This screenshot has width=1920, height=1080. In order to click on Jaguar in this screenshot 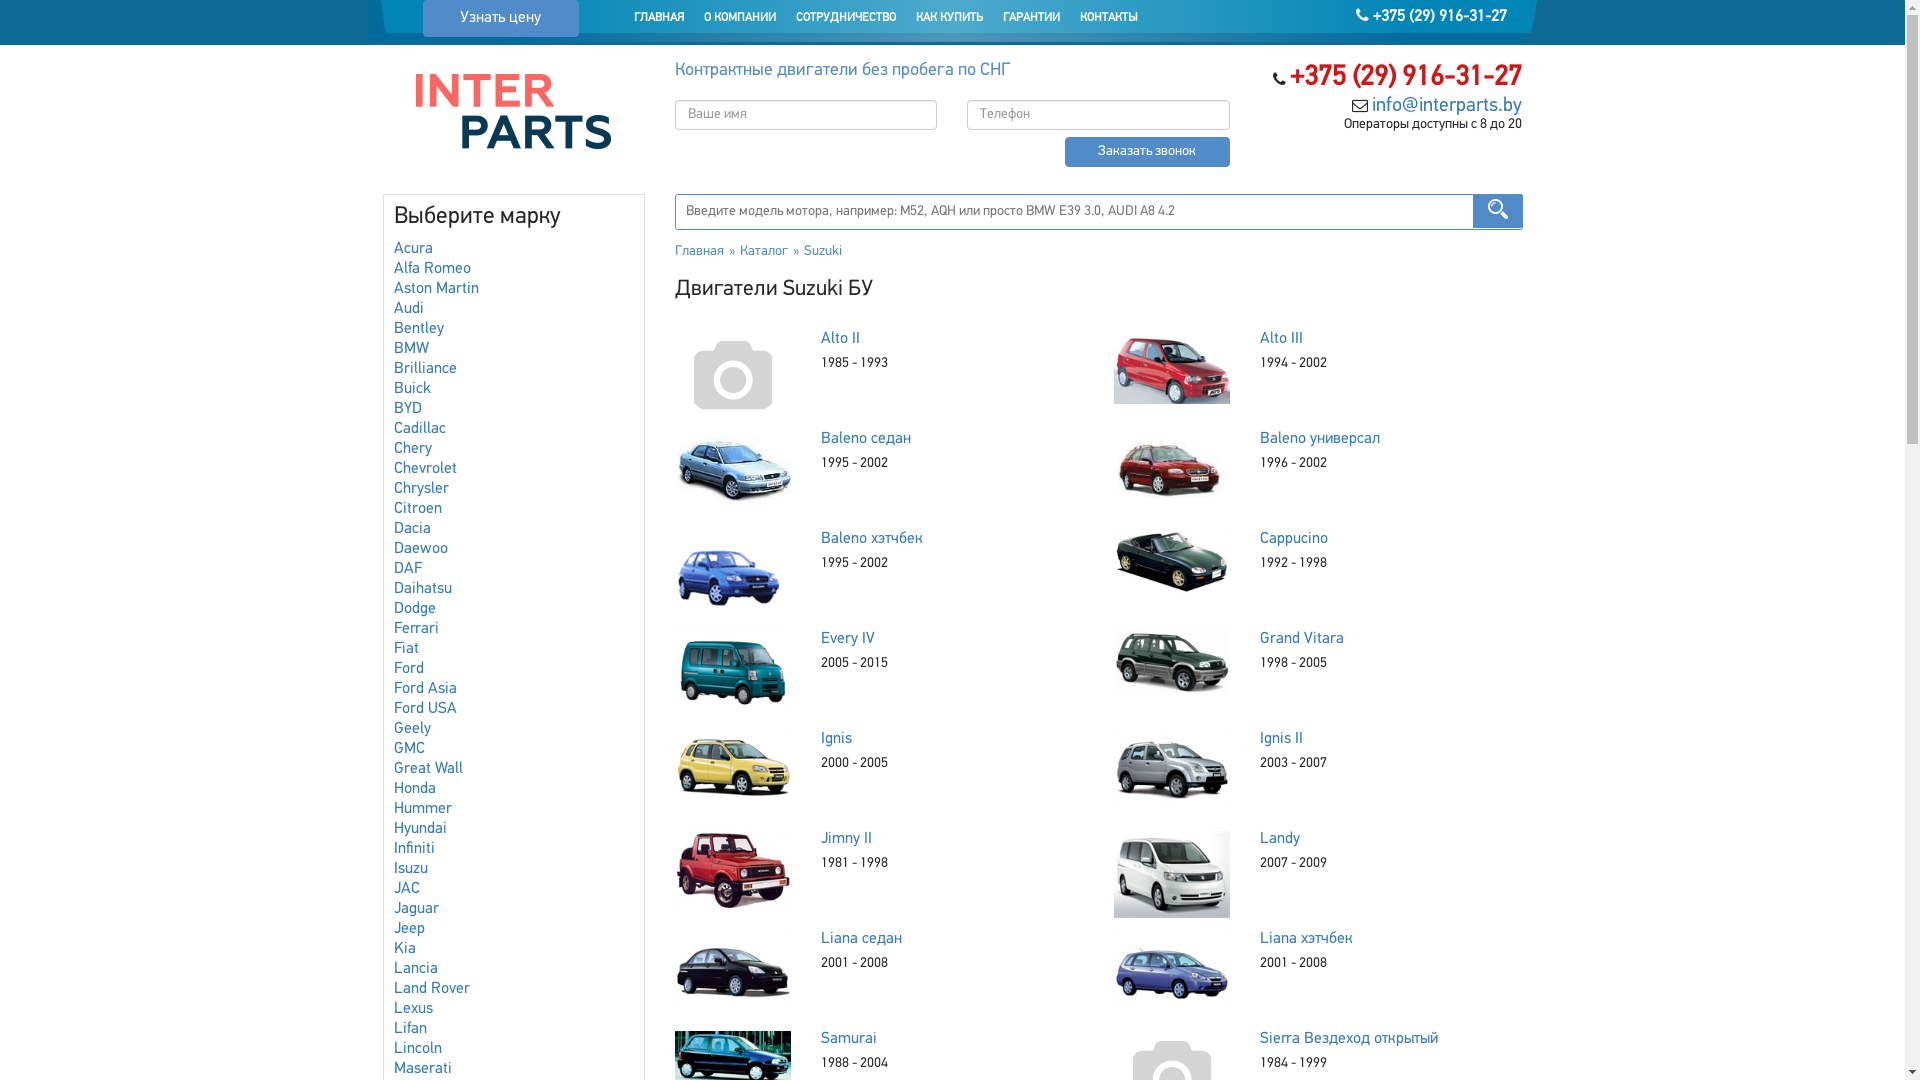, I will do `click(416, 909)`.